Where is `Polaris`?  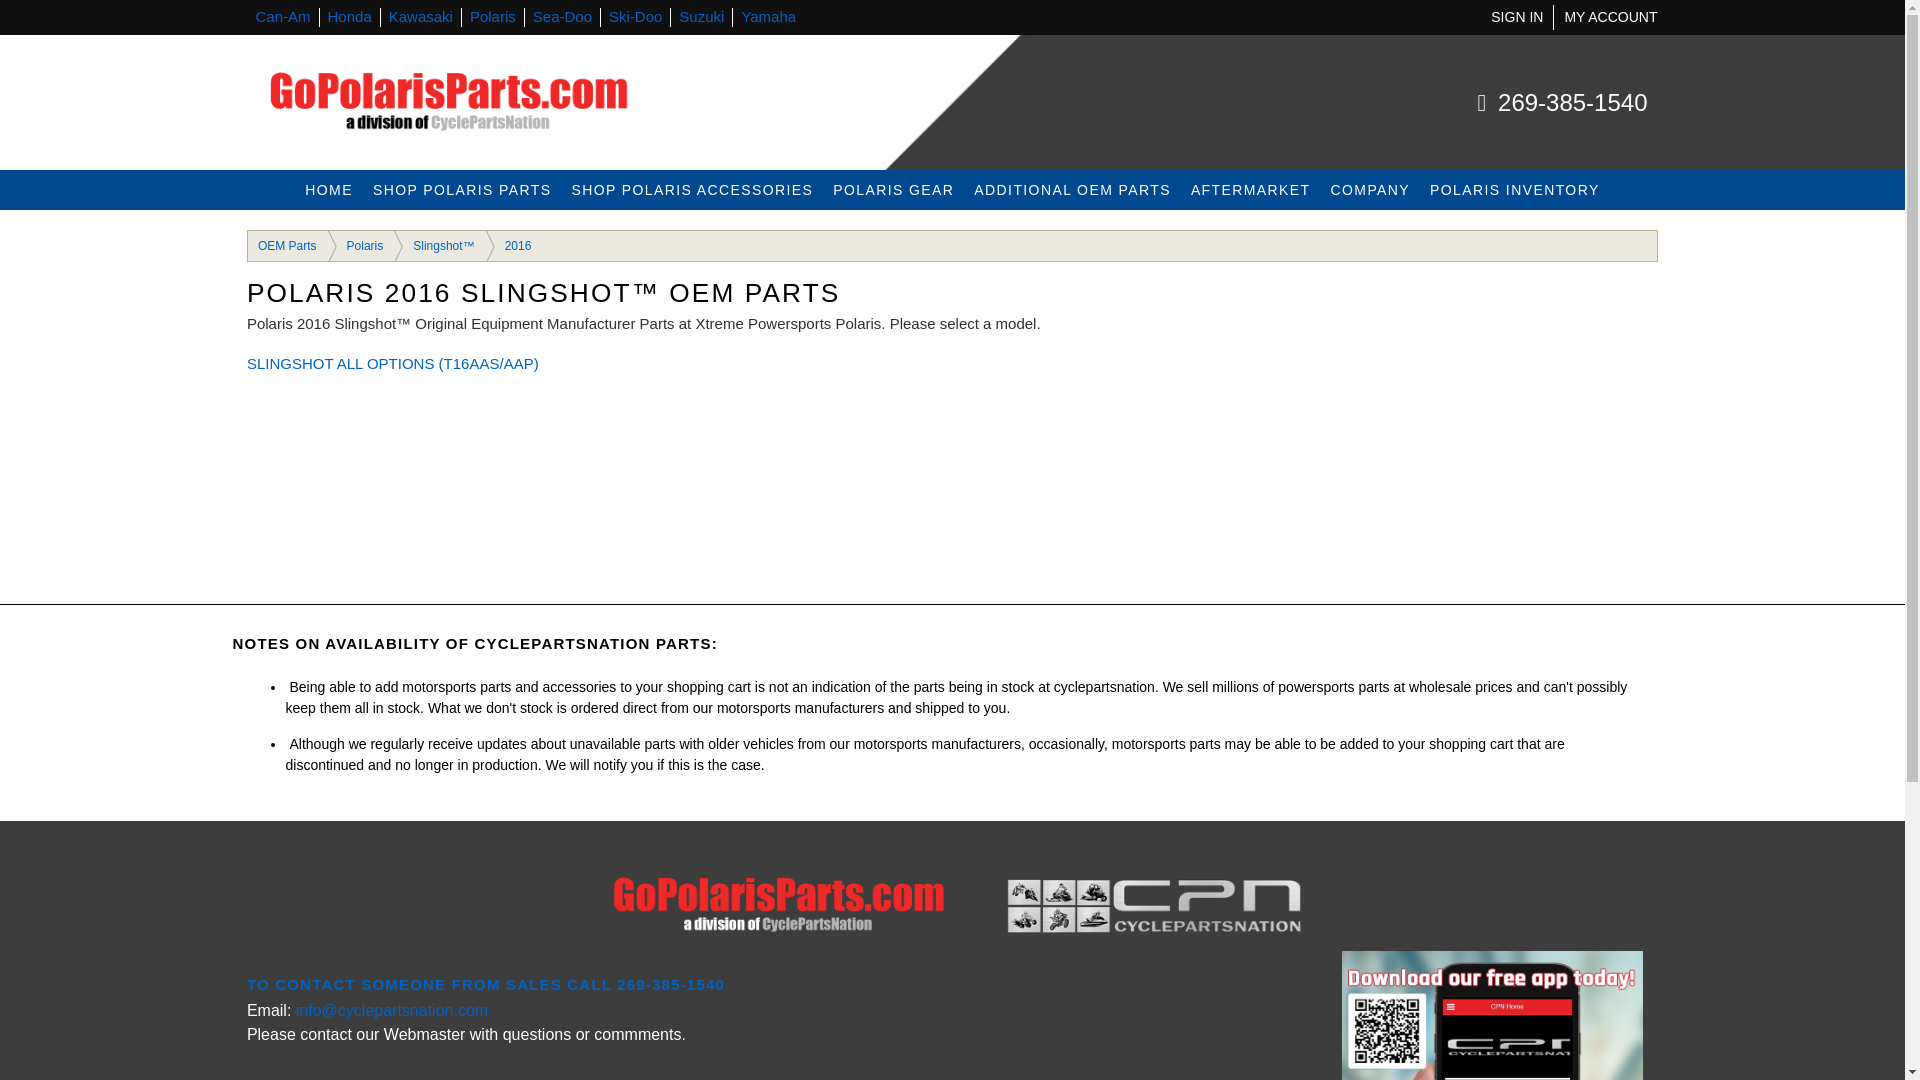 Polaris is located at coordinates (493, 16).